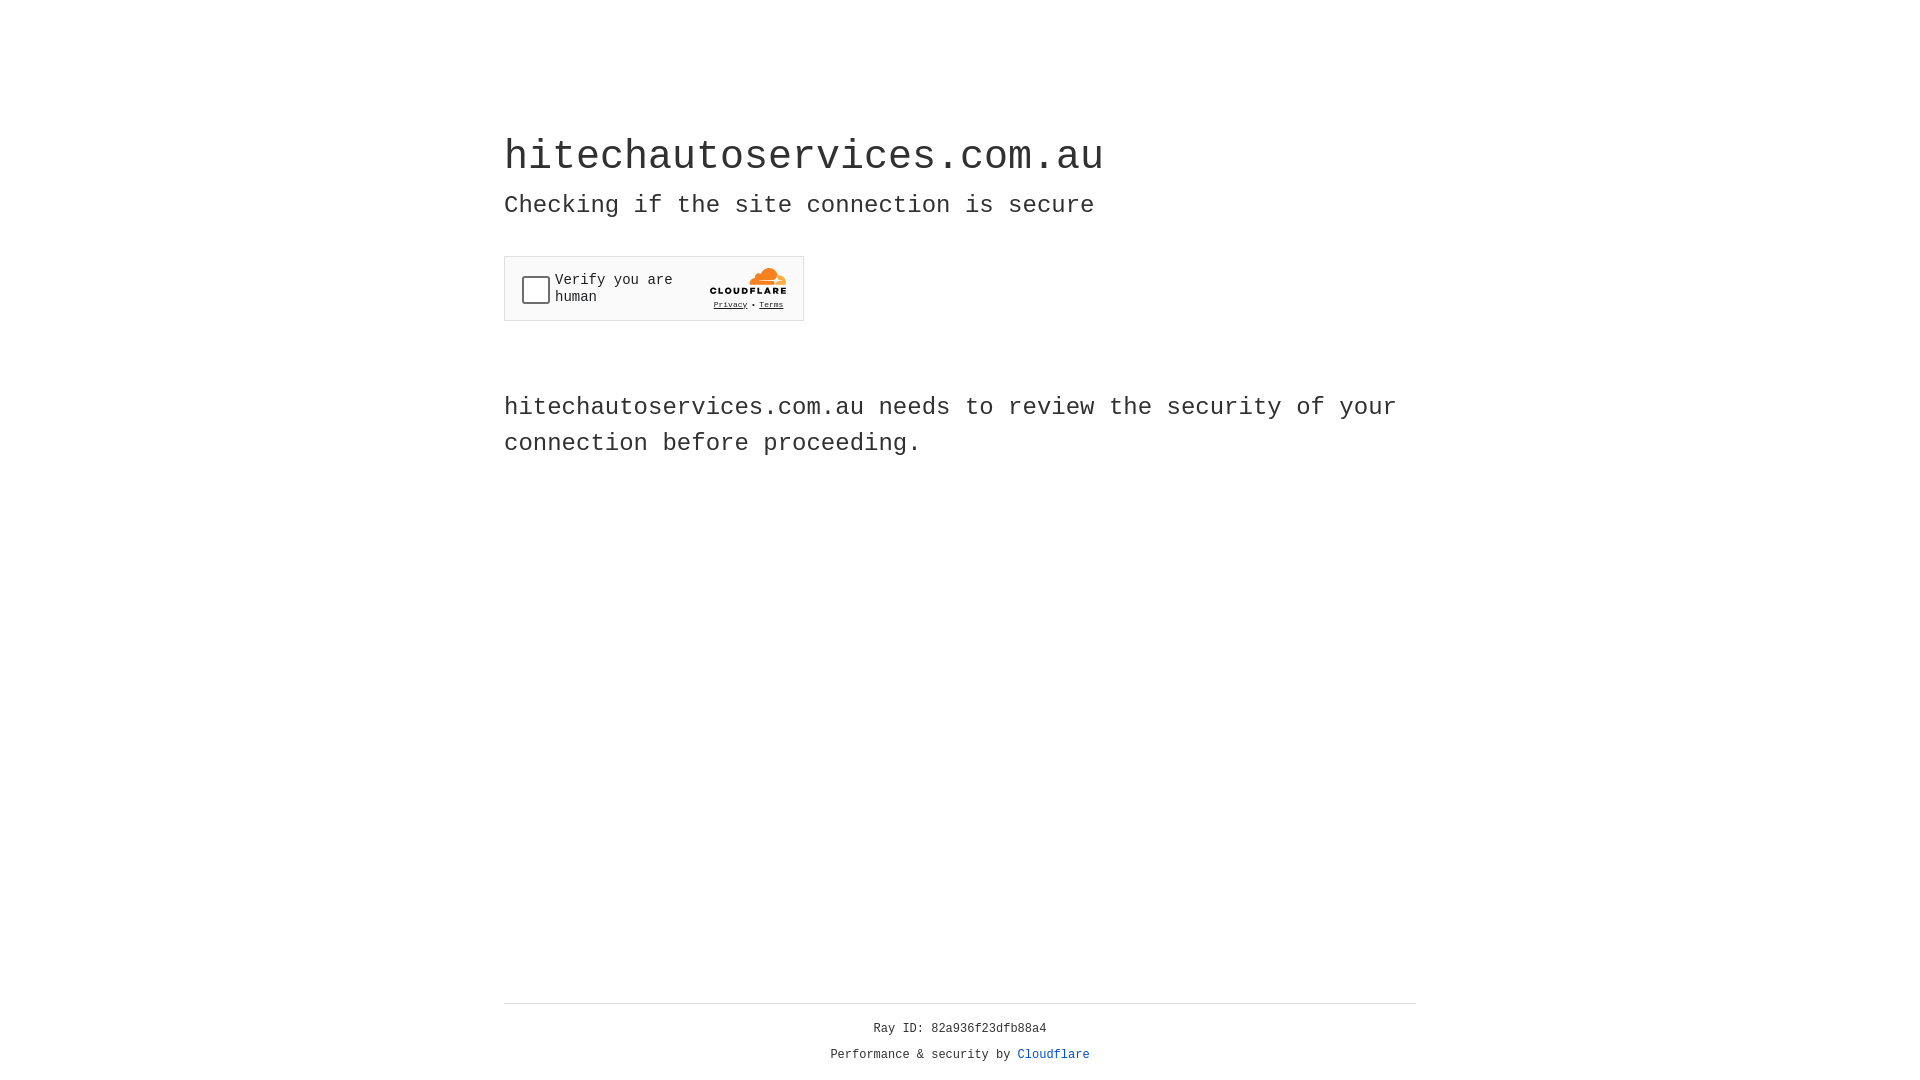 Image resolution: width=1920 pixels, height=1080 pixels. What do you see at coordinates (1054, 1055) in the screenshot?
I see `Cloudflare` at bounding box center [1054, 1055].